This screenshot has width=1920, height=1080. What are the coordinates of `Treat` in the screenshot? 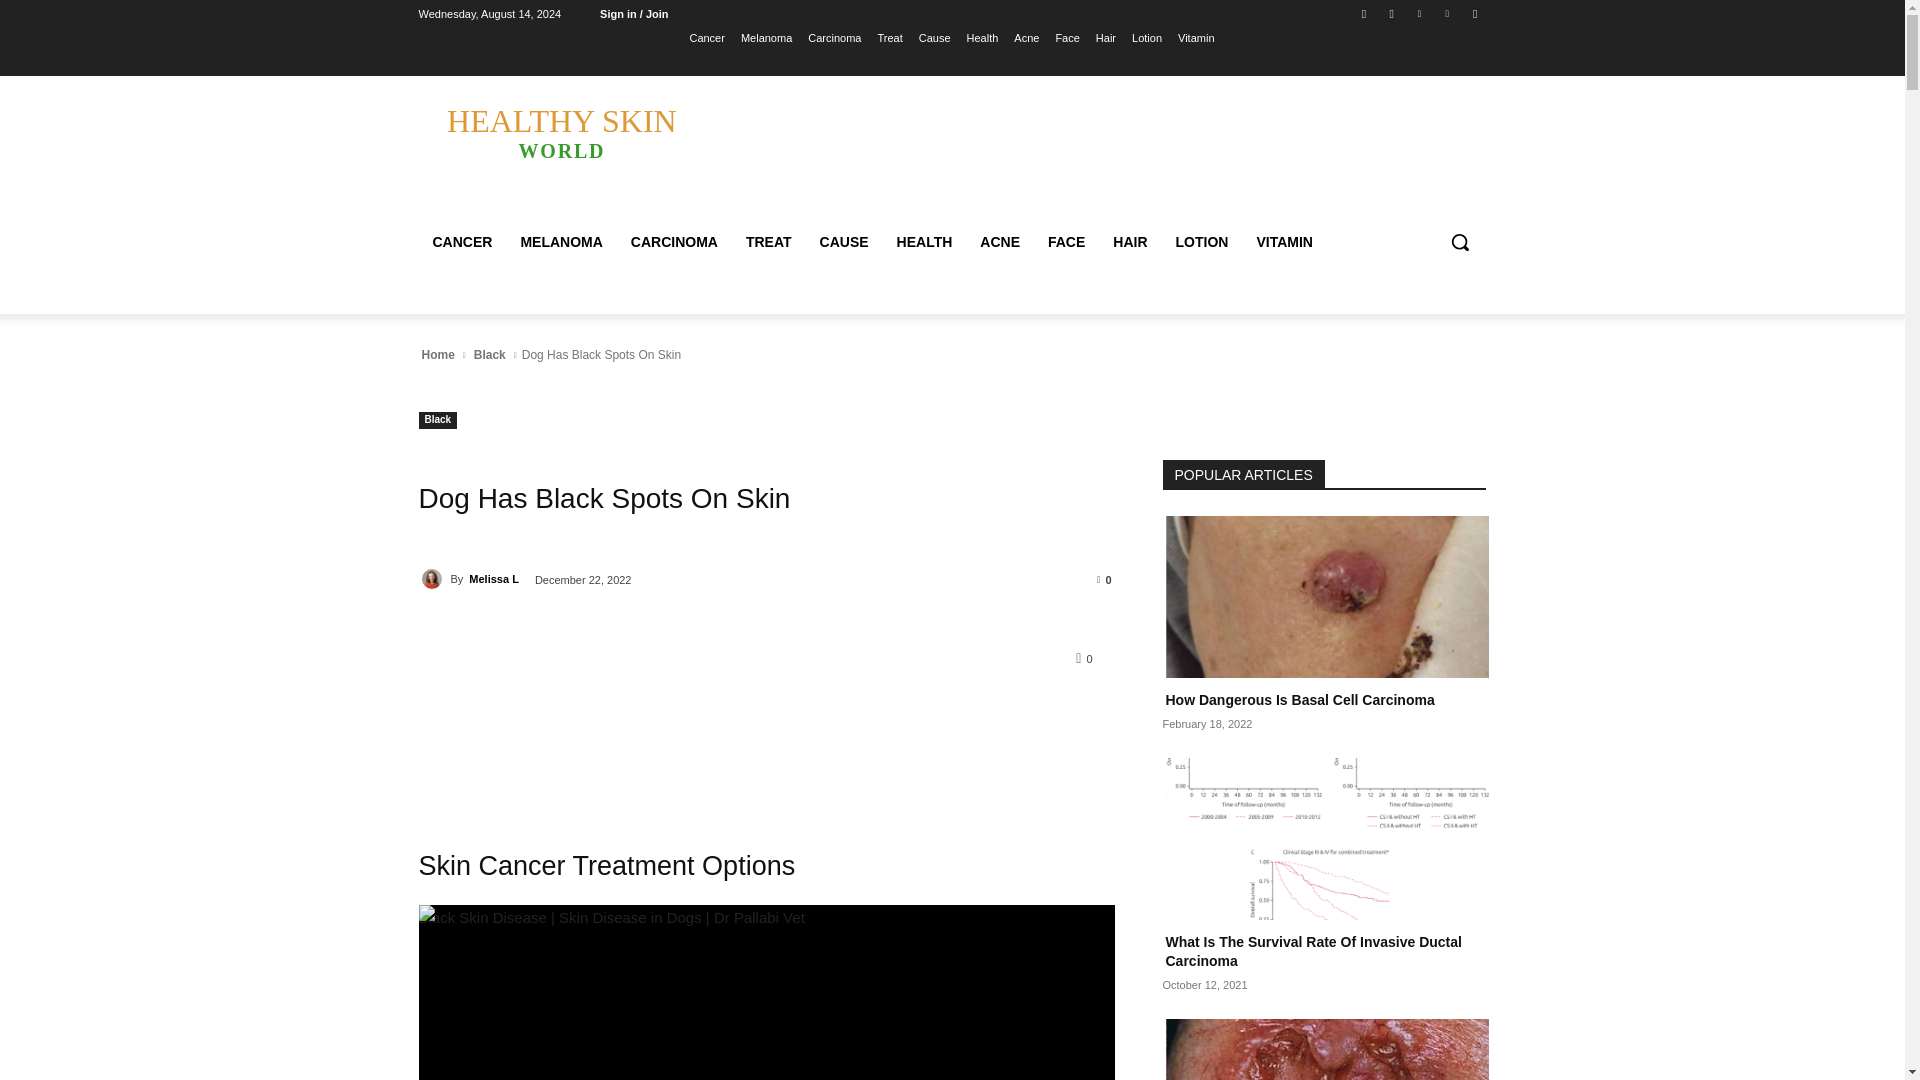 It's located at (890, 37).